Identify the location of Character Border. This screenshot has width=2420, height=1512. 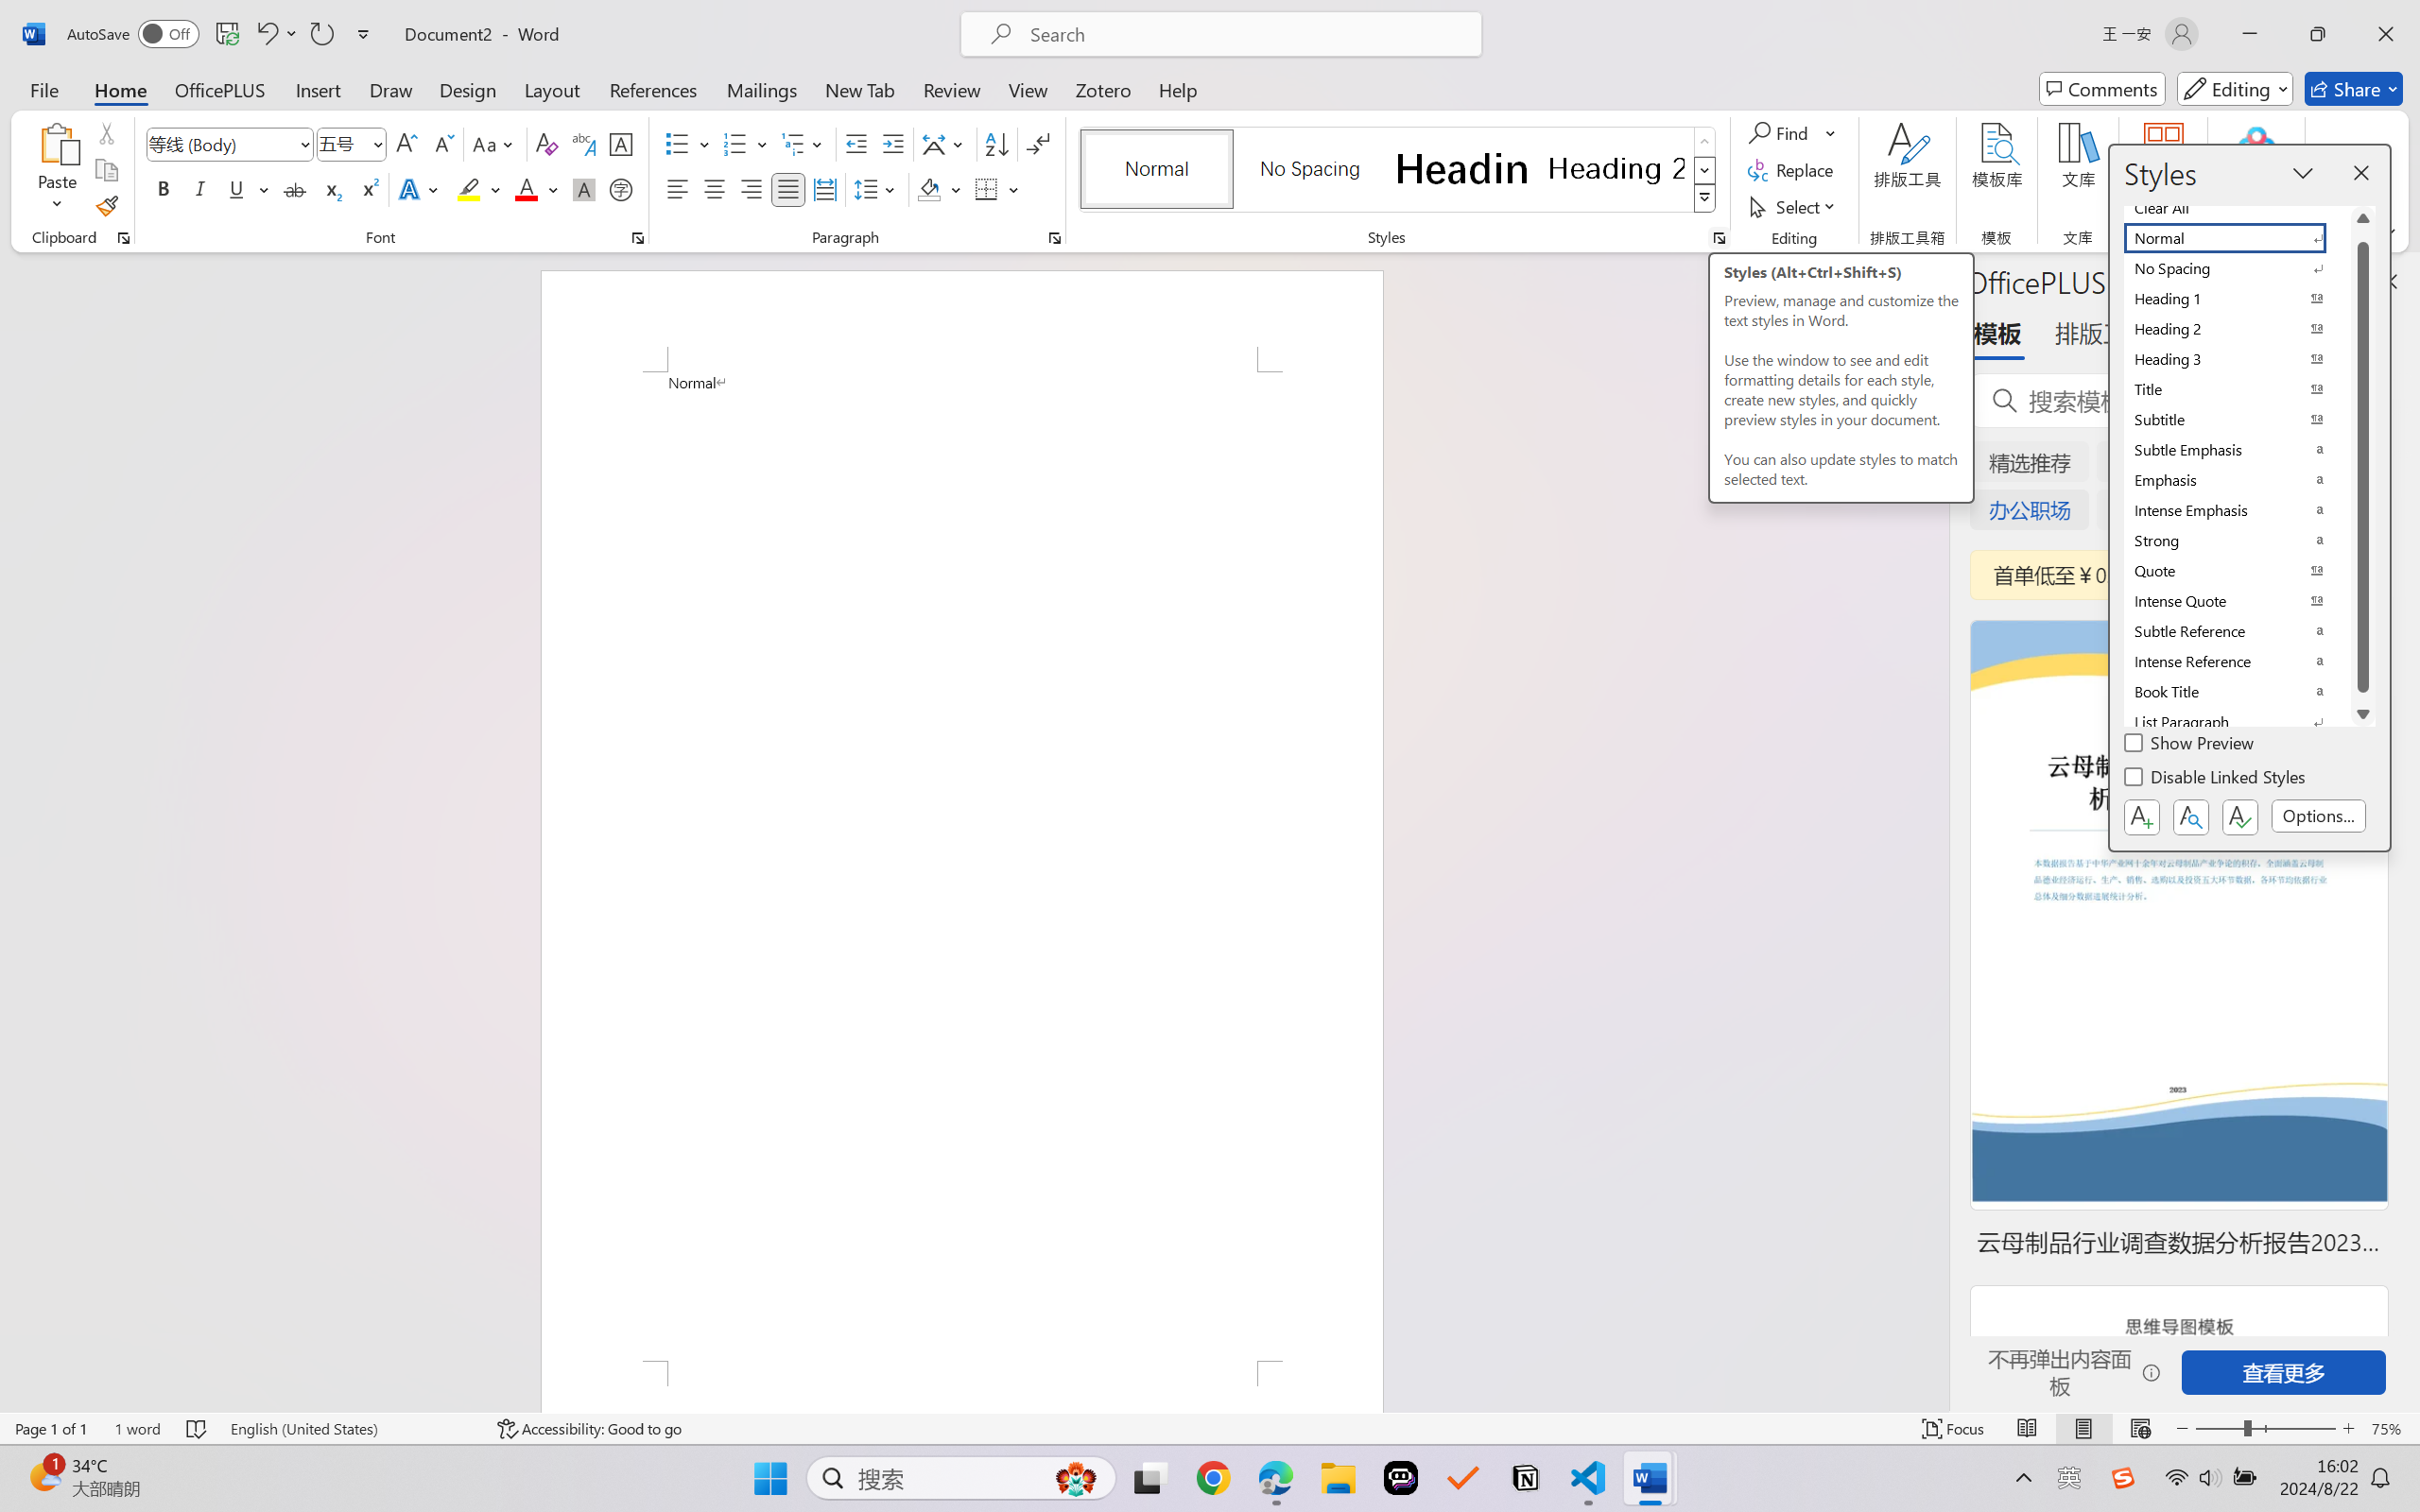
(622, 144).